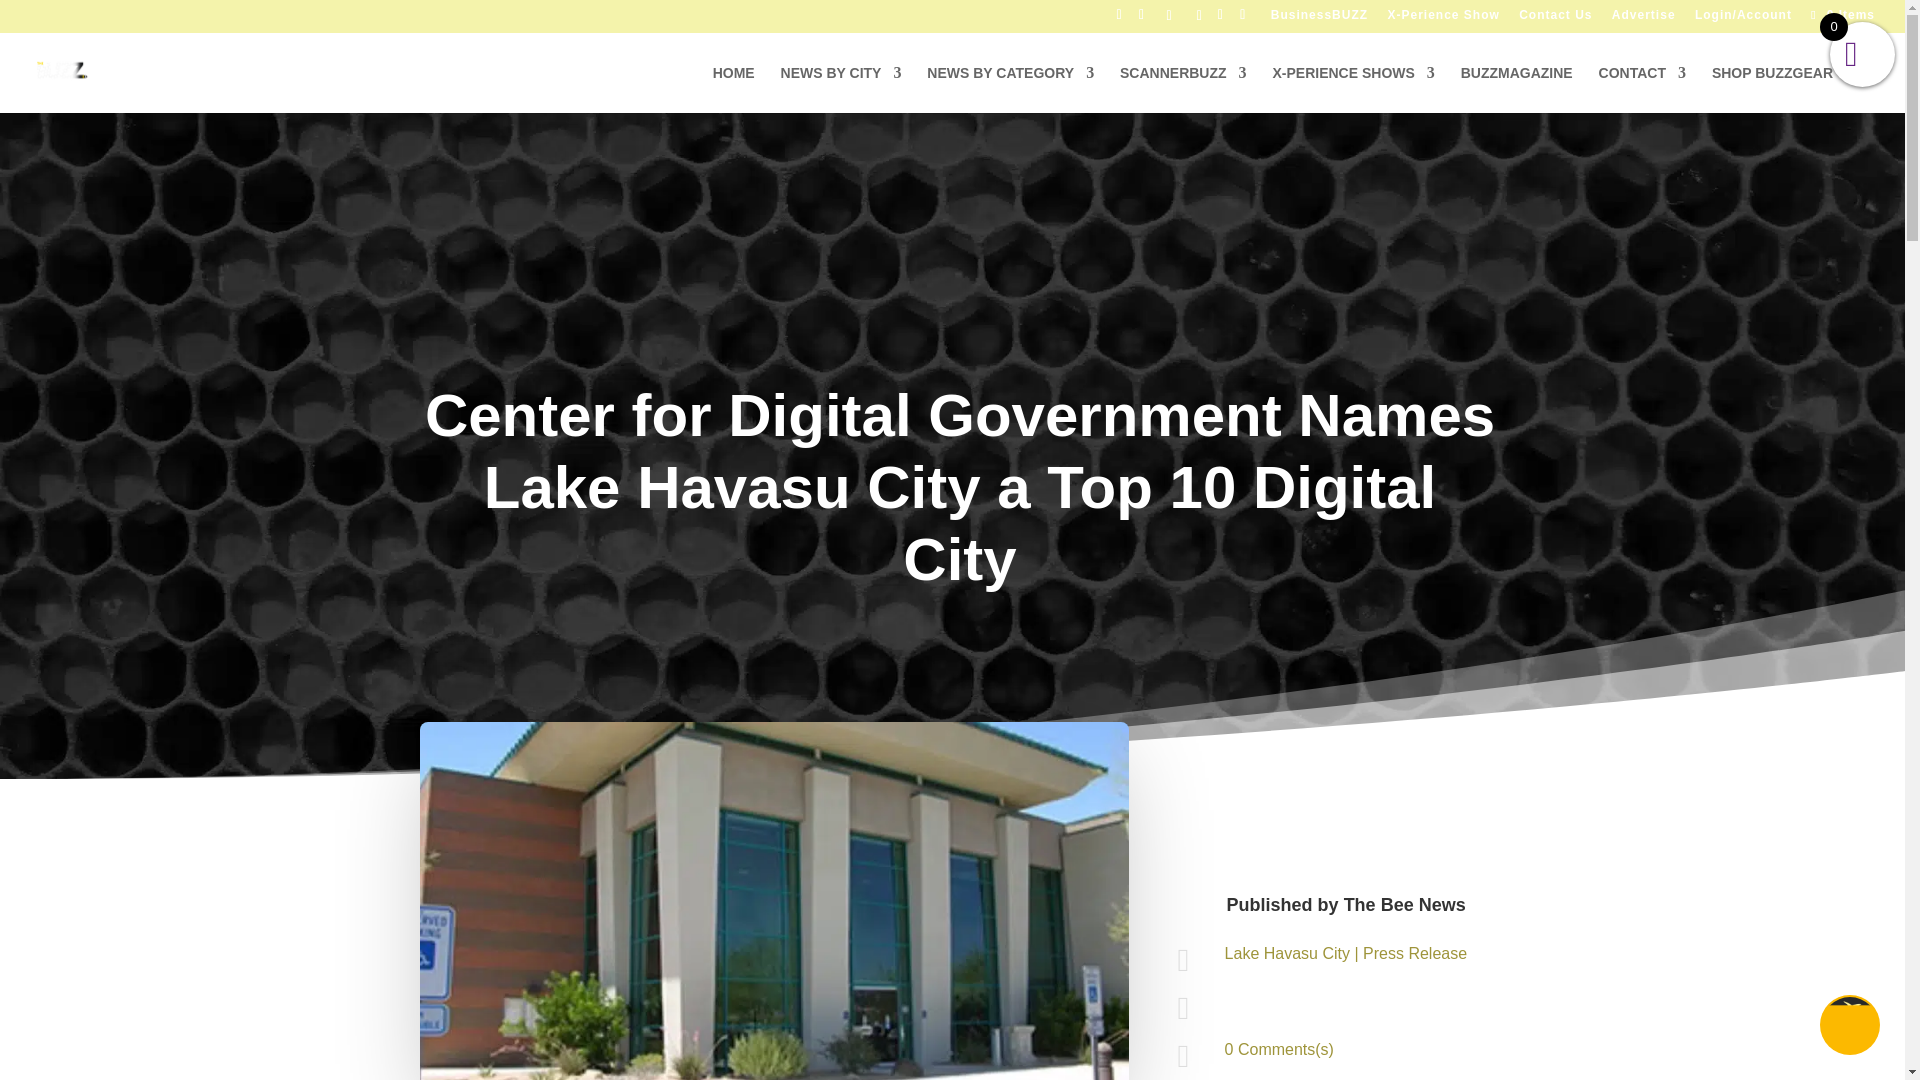 The height and width of the screenshot is (1080, 1920). What do you see at coordinates (1840, 14) in the screenshot?
I see `0 Items` at bounding box center [1840, 14].